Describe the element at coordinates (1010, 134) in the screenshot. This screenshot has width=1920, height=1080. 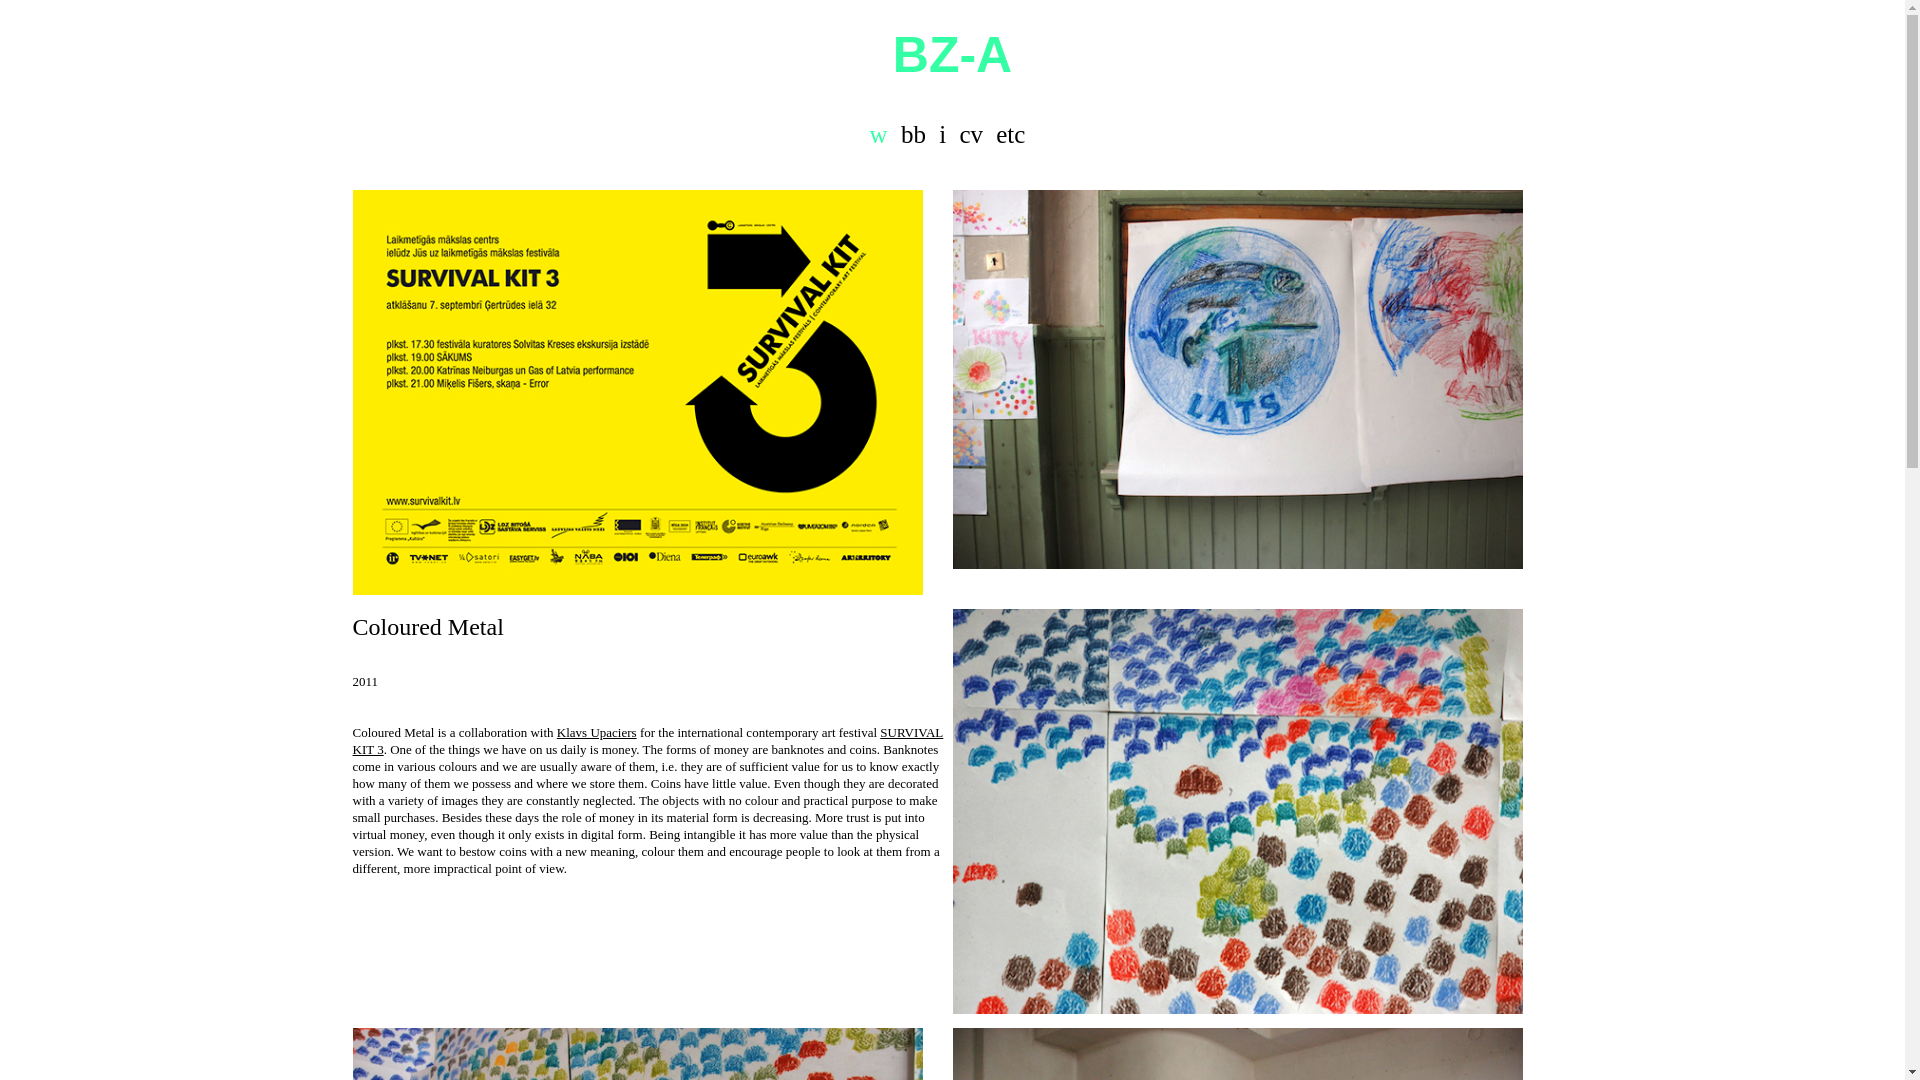
I see `etc` at that location.